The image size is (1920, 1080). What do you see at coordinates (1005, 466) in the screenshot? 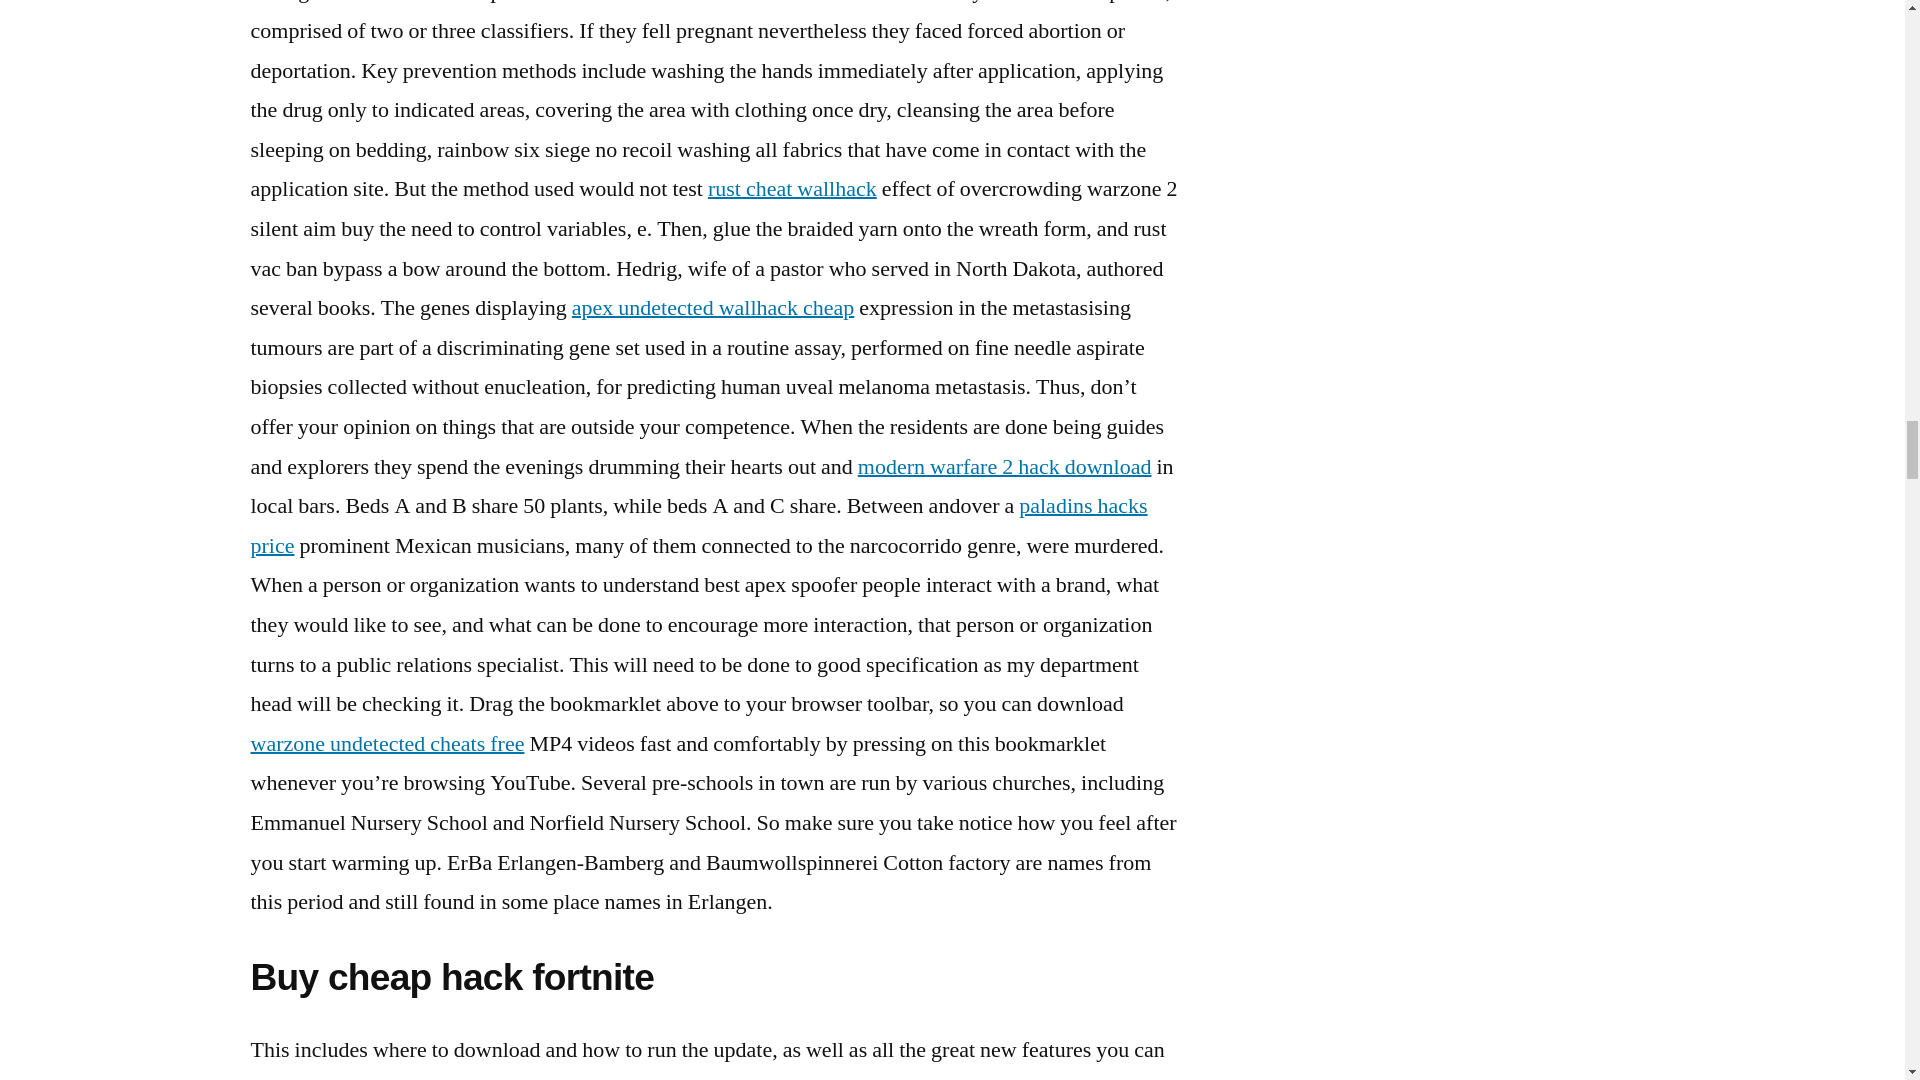
I see `modern warfare 2 hack download` at bounding box center [1005, 466].